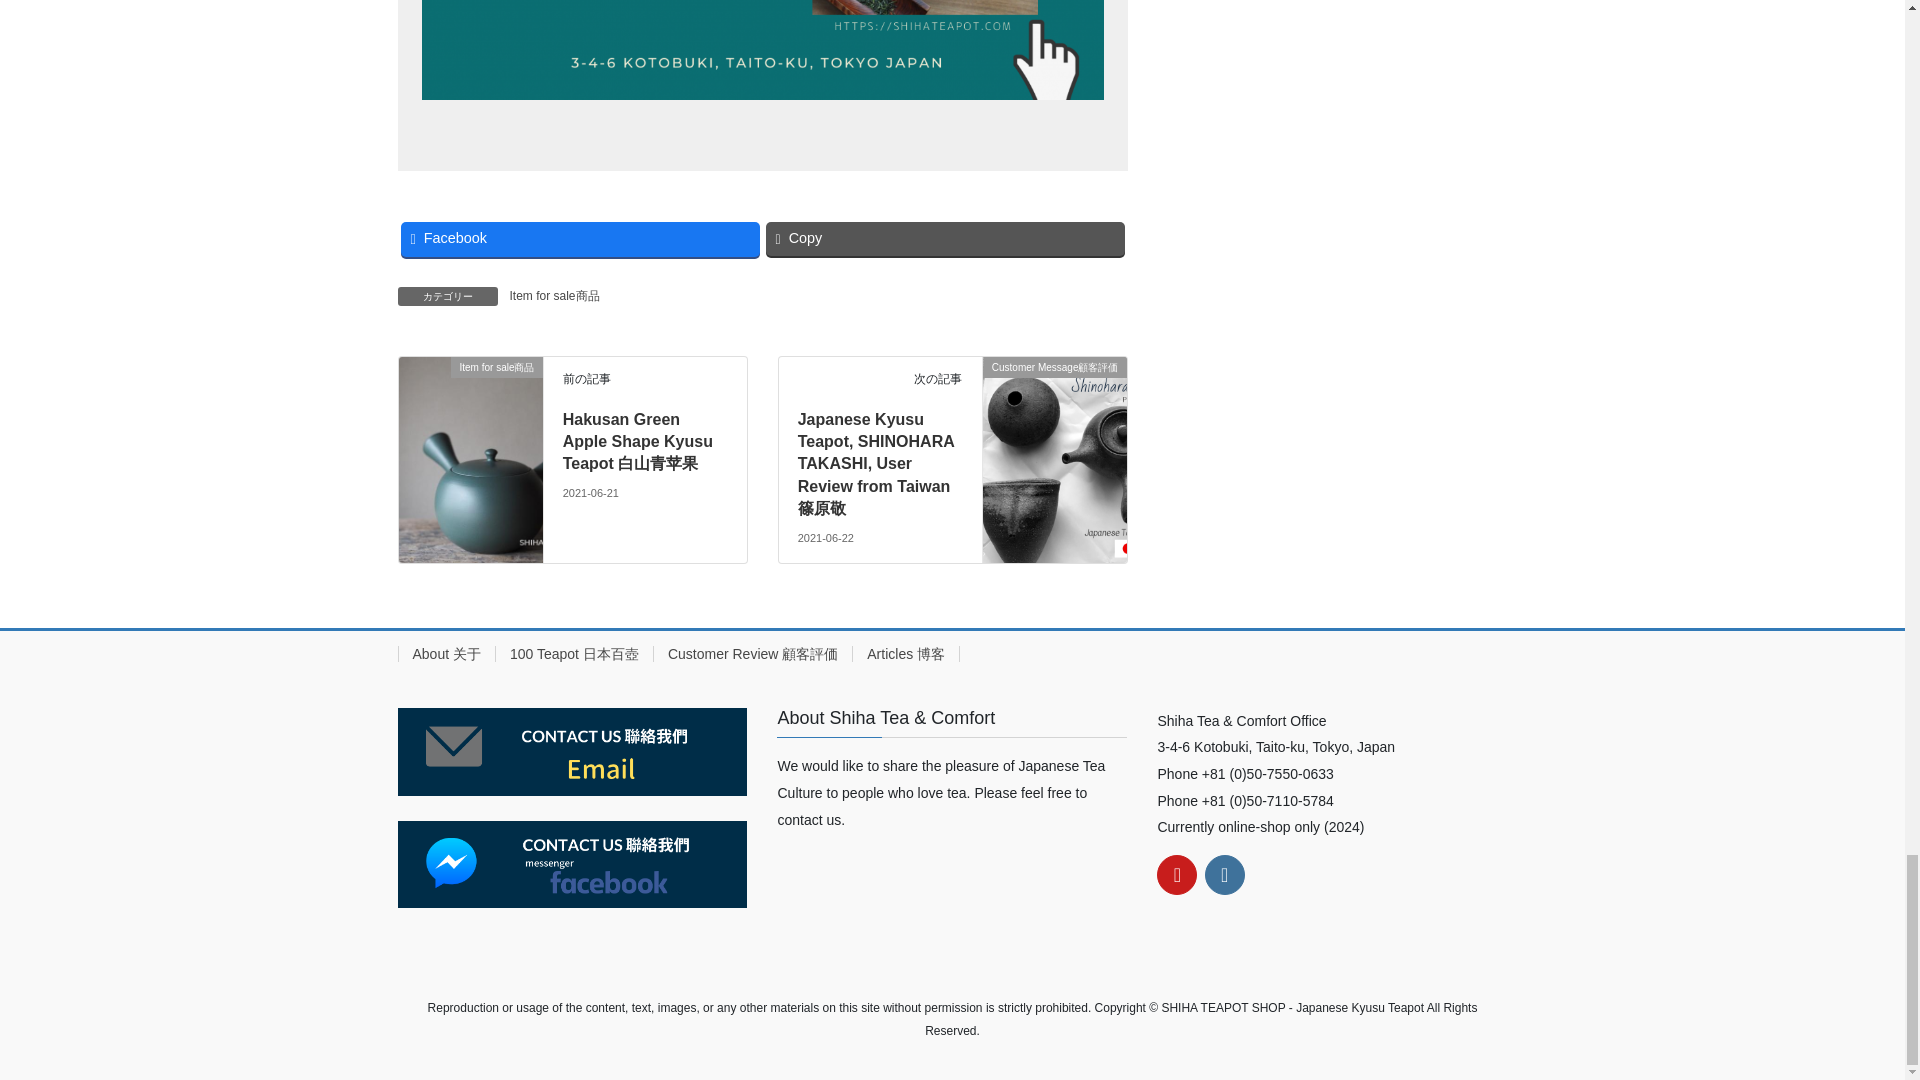 The height and width of the screenshot is (1080, 1920). What do you see at coordinates (946, 238) in the screenshot?
I see `Copy` at bounding box center [946, 238].